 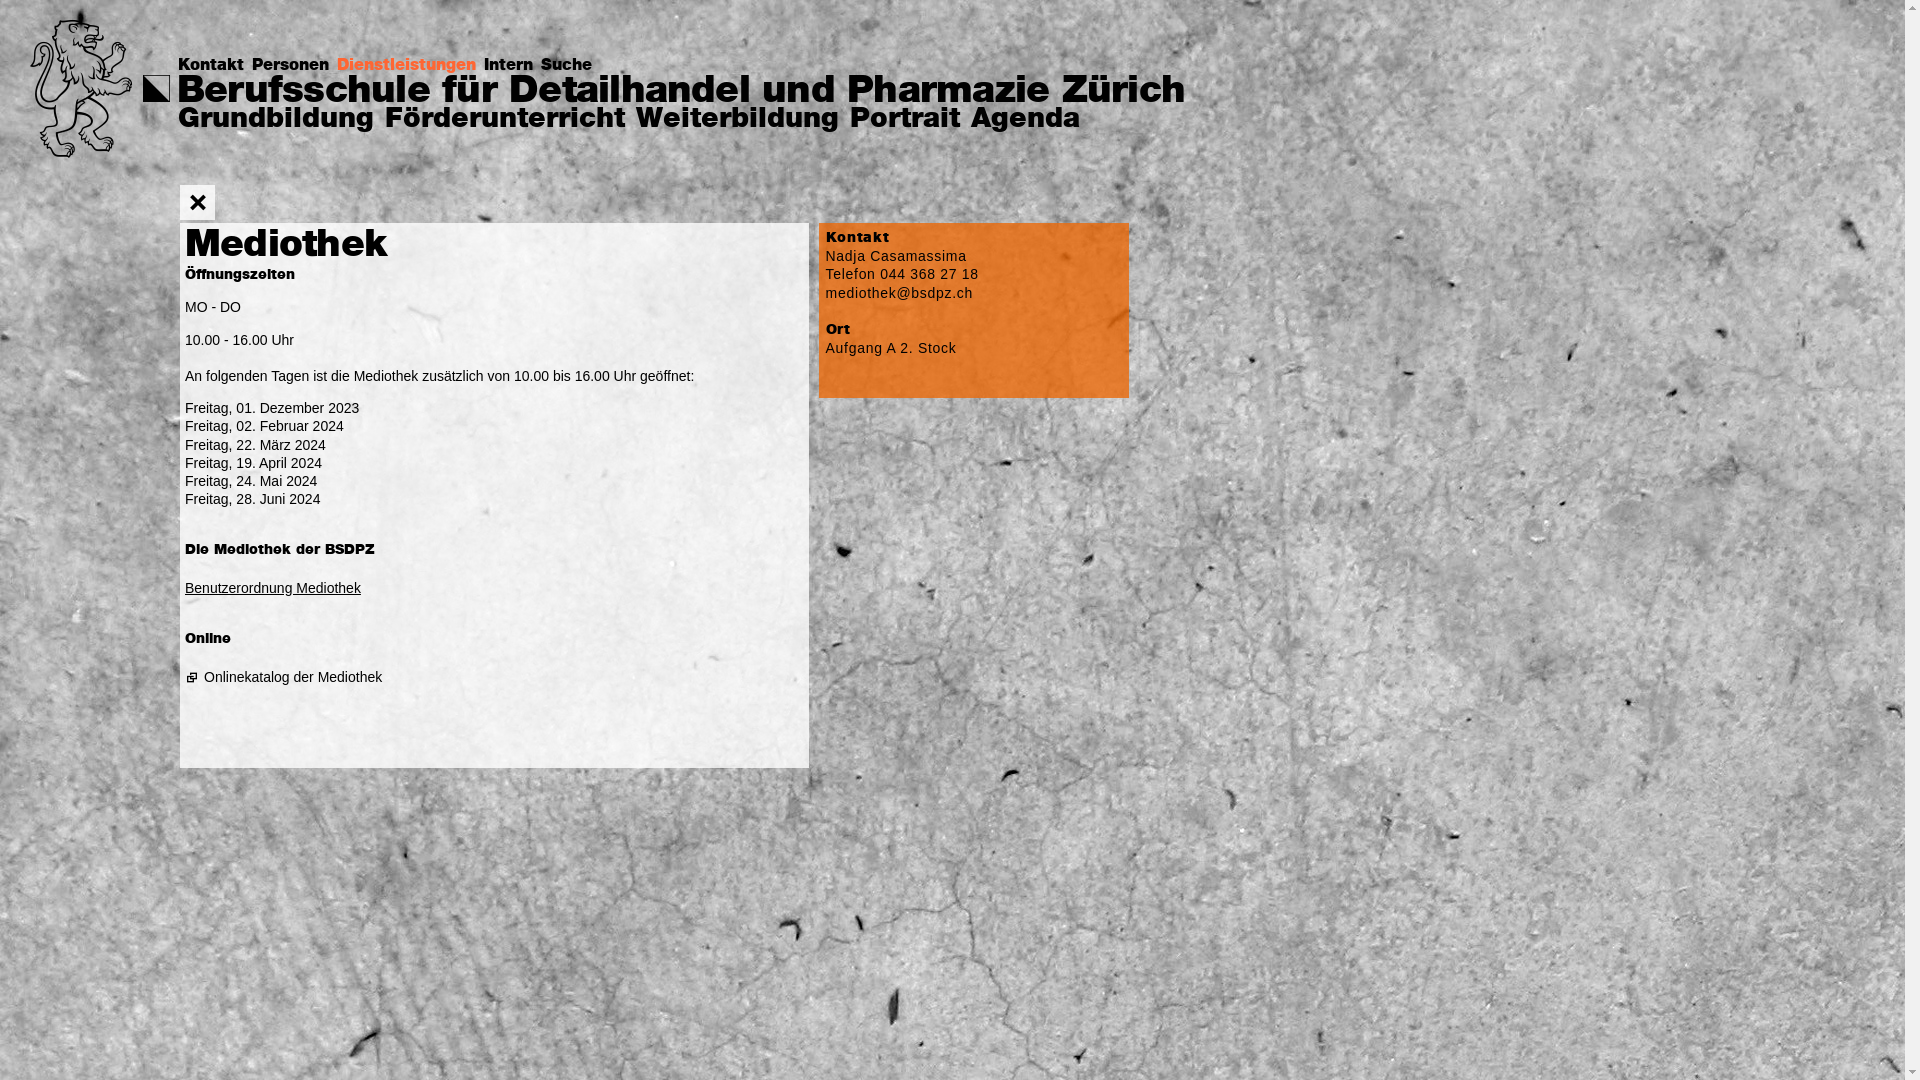 I want to click on Dienstleistungen, so click(x=410, y=66).